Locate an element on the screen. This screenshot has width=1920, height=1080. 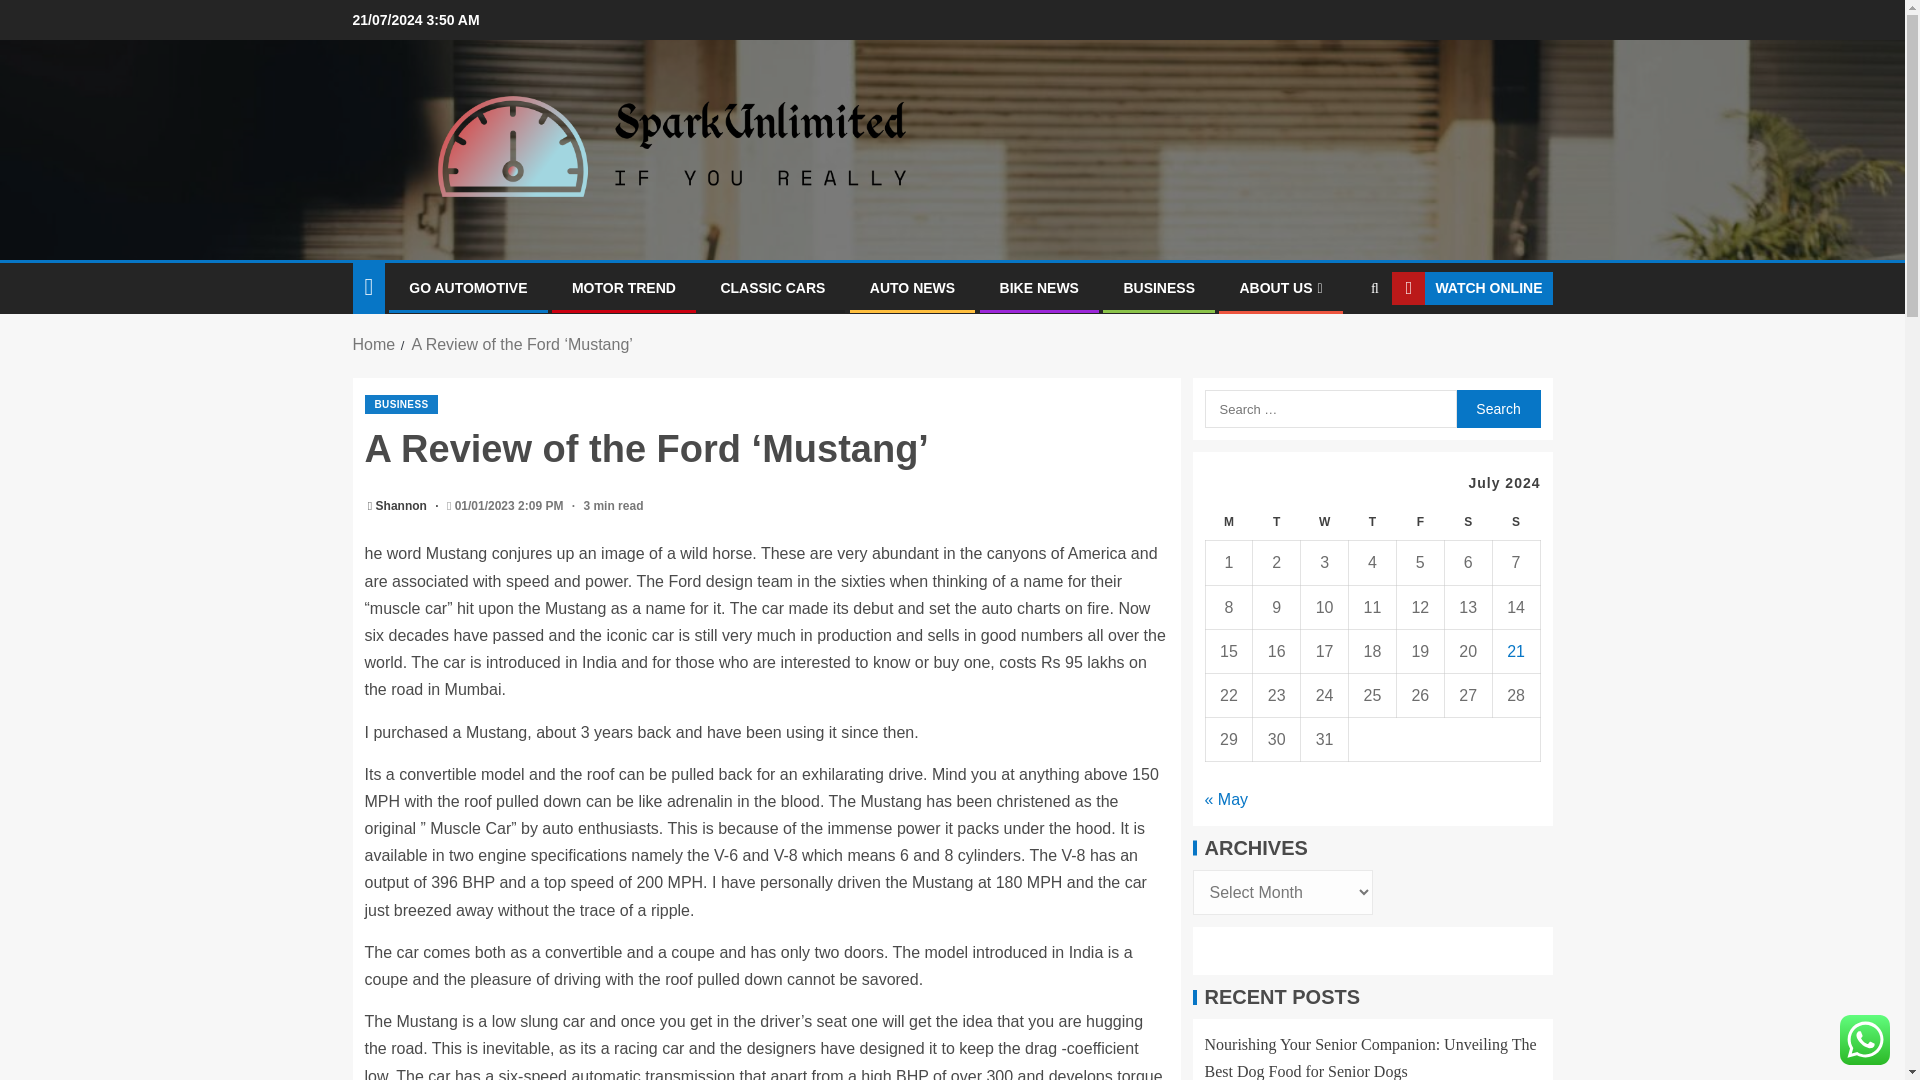
Wednesday is located at coordinates (1325, 522).